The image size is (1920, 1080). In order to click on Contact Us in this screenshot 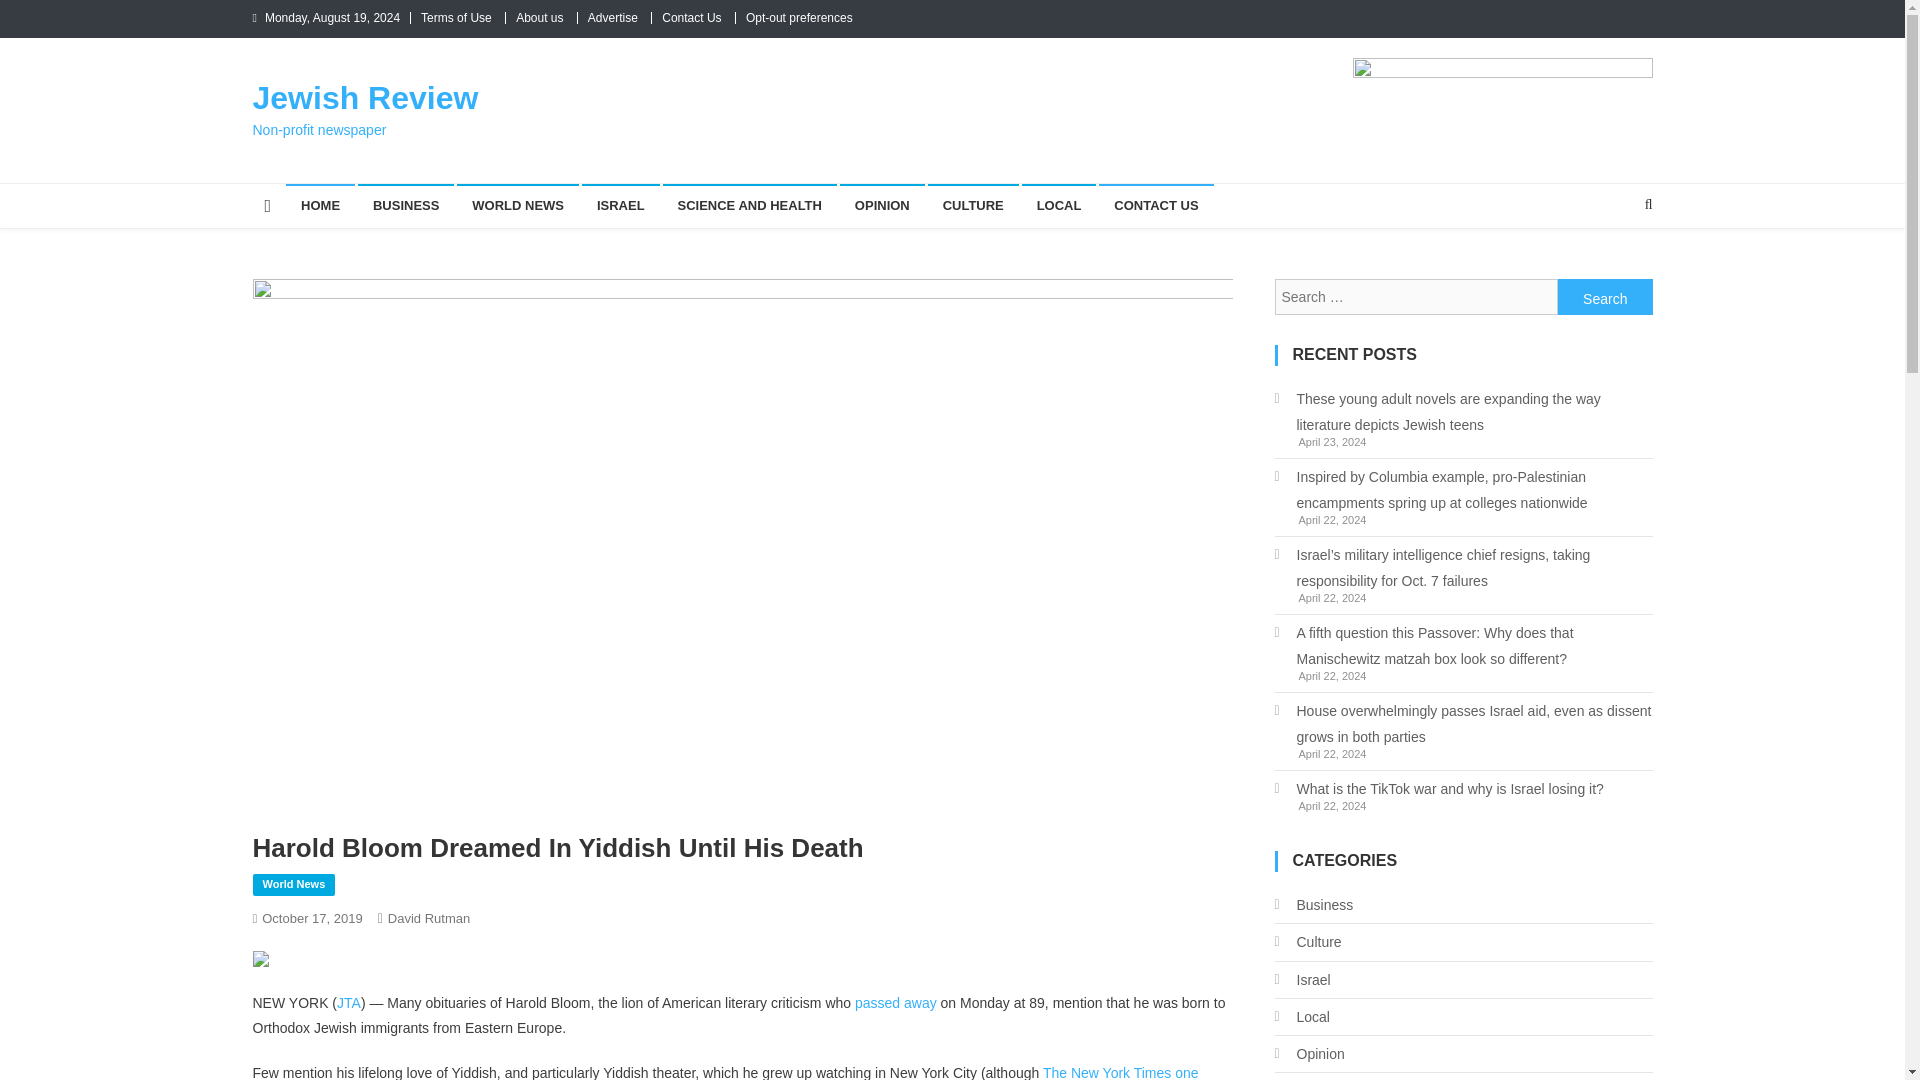, I will do `click(692, 17)`.